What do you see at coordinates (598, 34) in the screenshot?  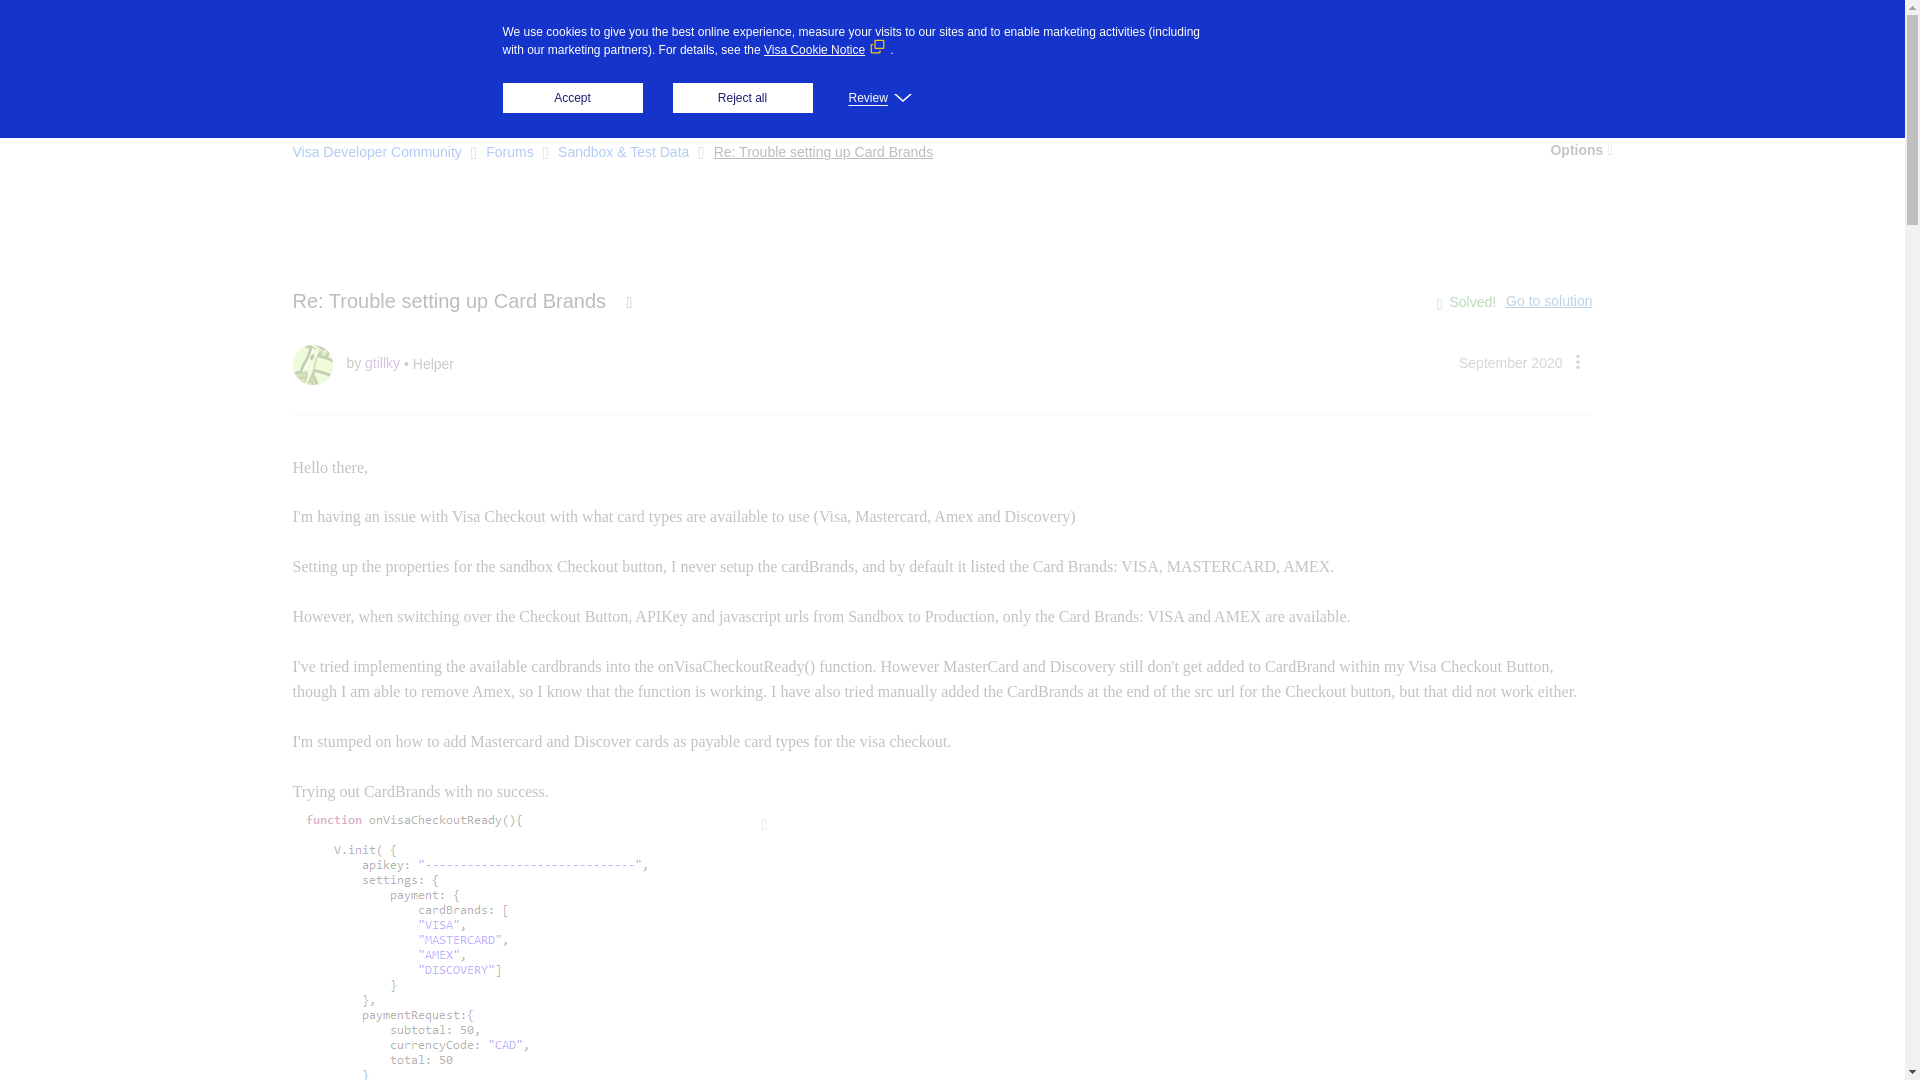 I see `Products` at bounding box center [598, 34].